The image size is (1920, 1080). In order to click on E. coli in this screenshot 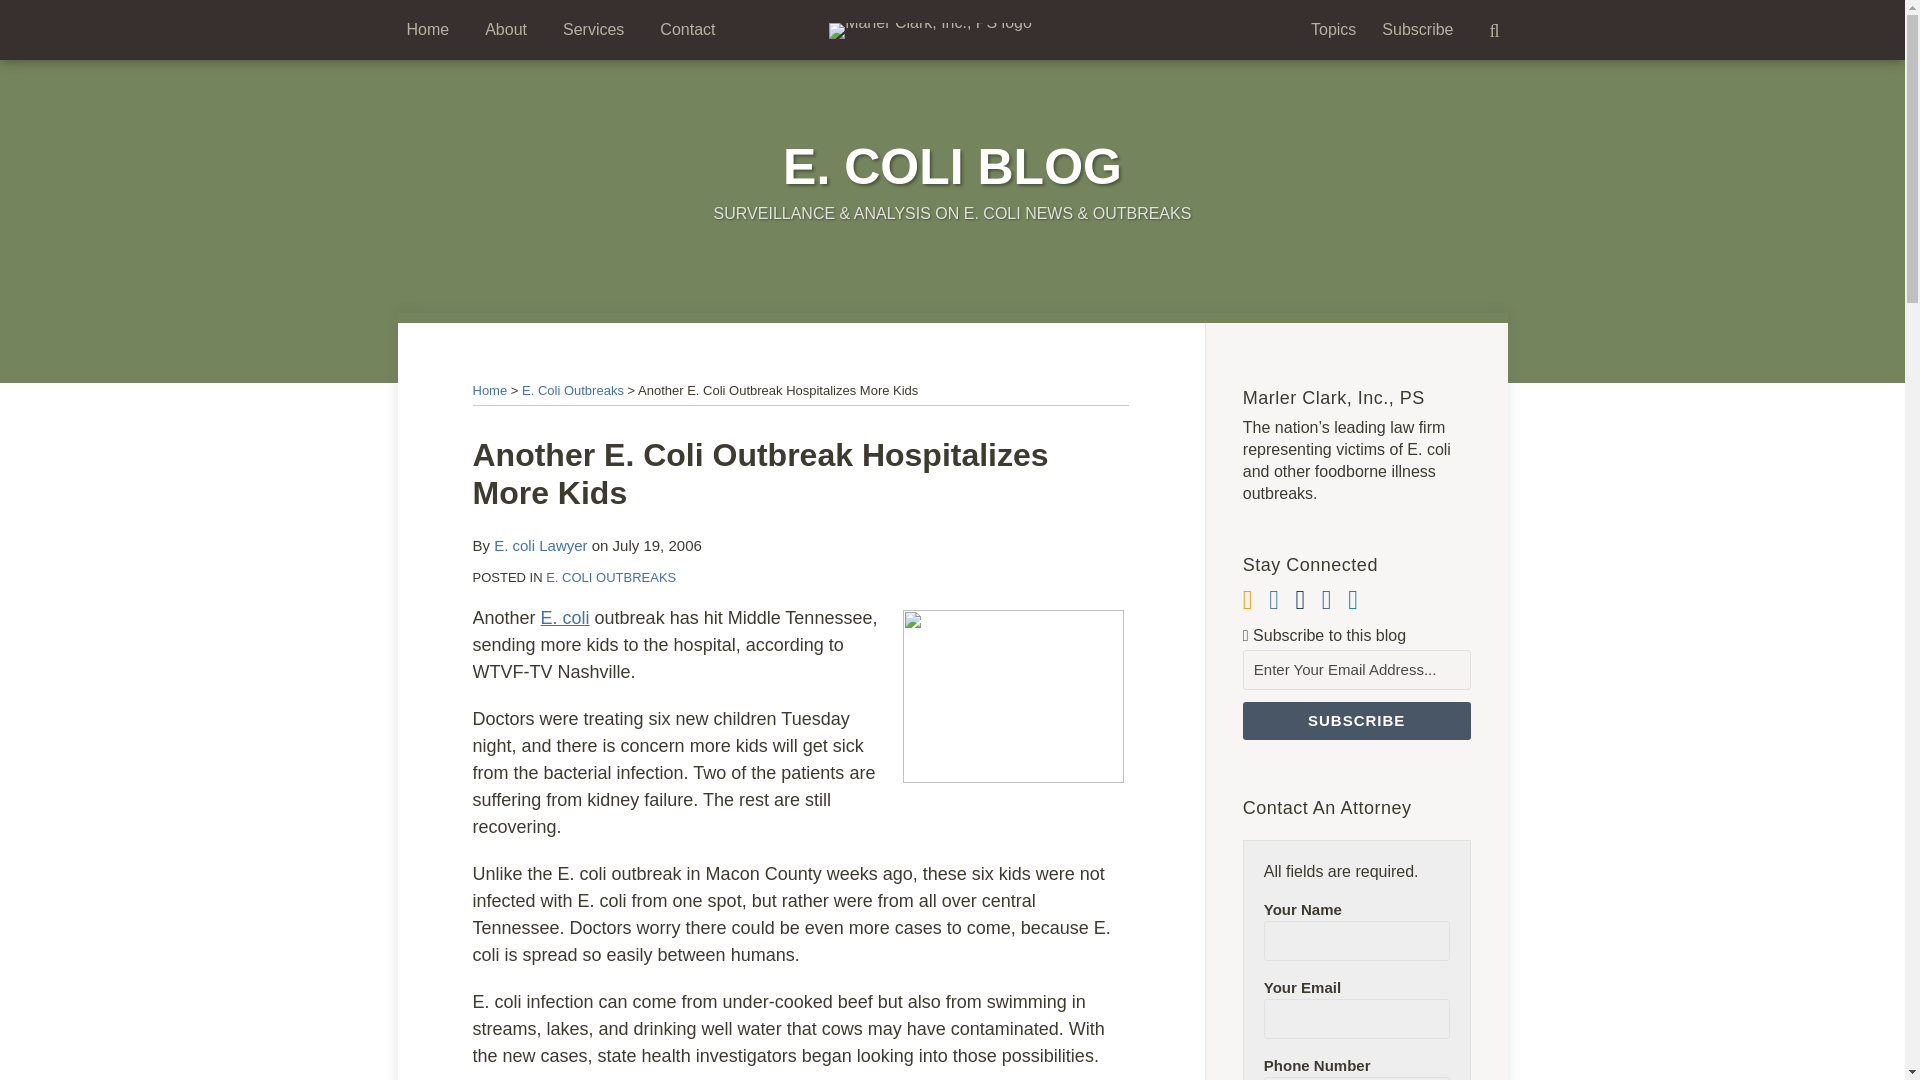, I will do `click(565, 618)`.